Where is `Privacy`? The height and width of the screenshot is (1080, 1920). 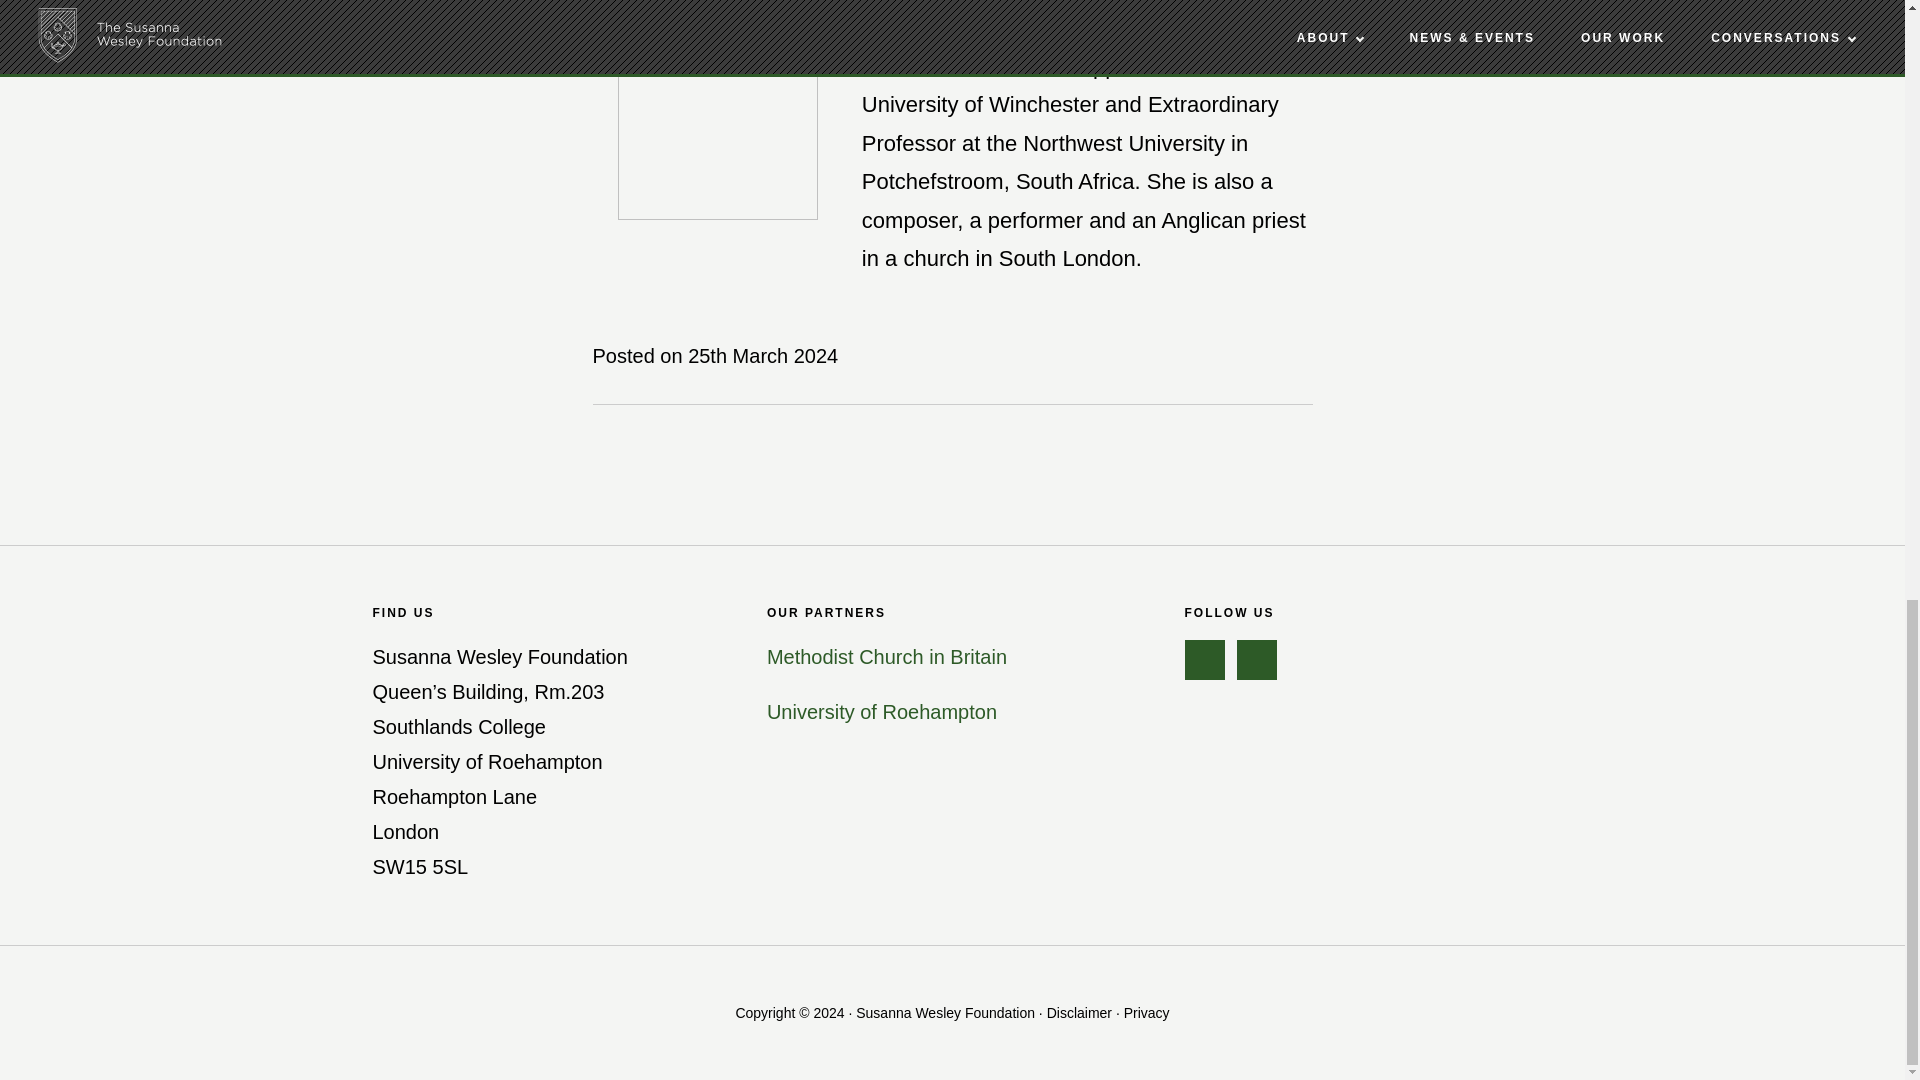
Privacy is located at coordinates (1146, 1012).